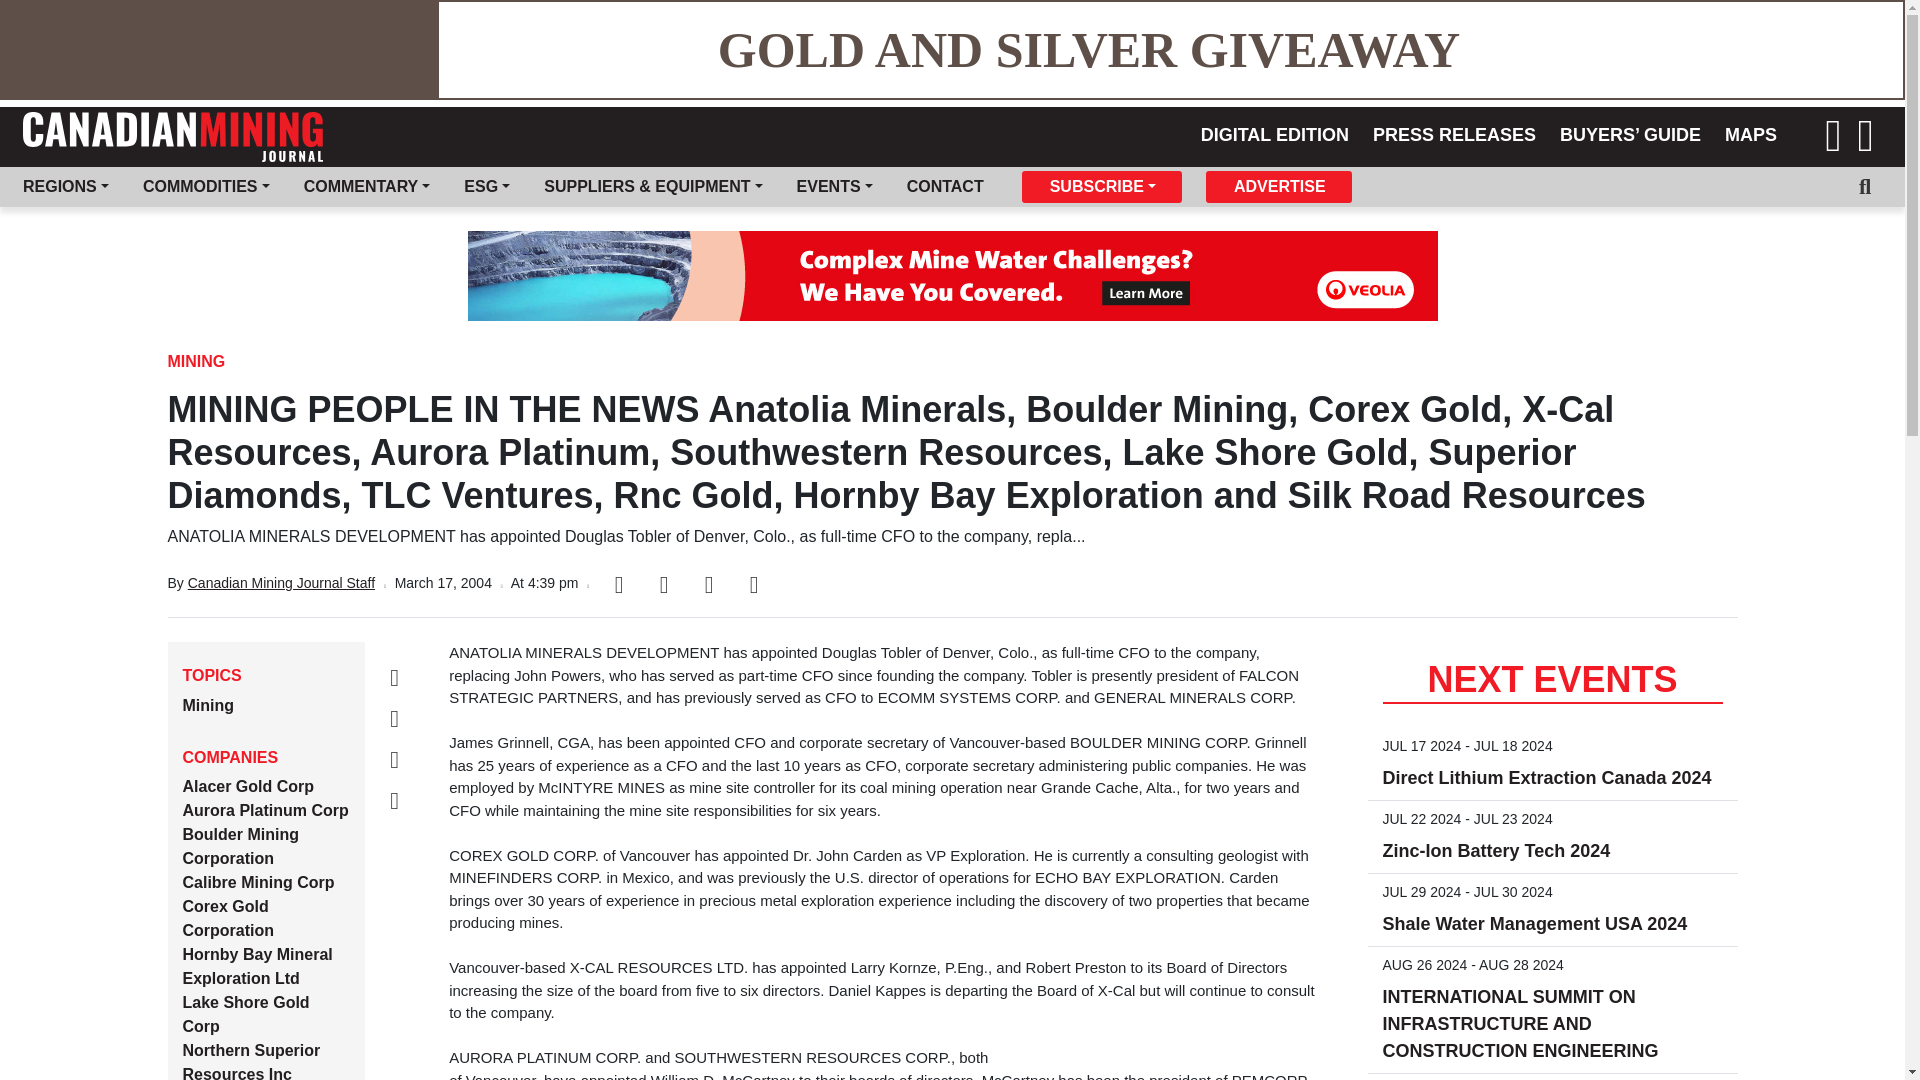 The width and height of the screenshot is (1920, 1080). Describe the element at coordinates (838, 187) in the screenshot. I see `EVENTS` at that location.